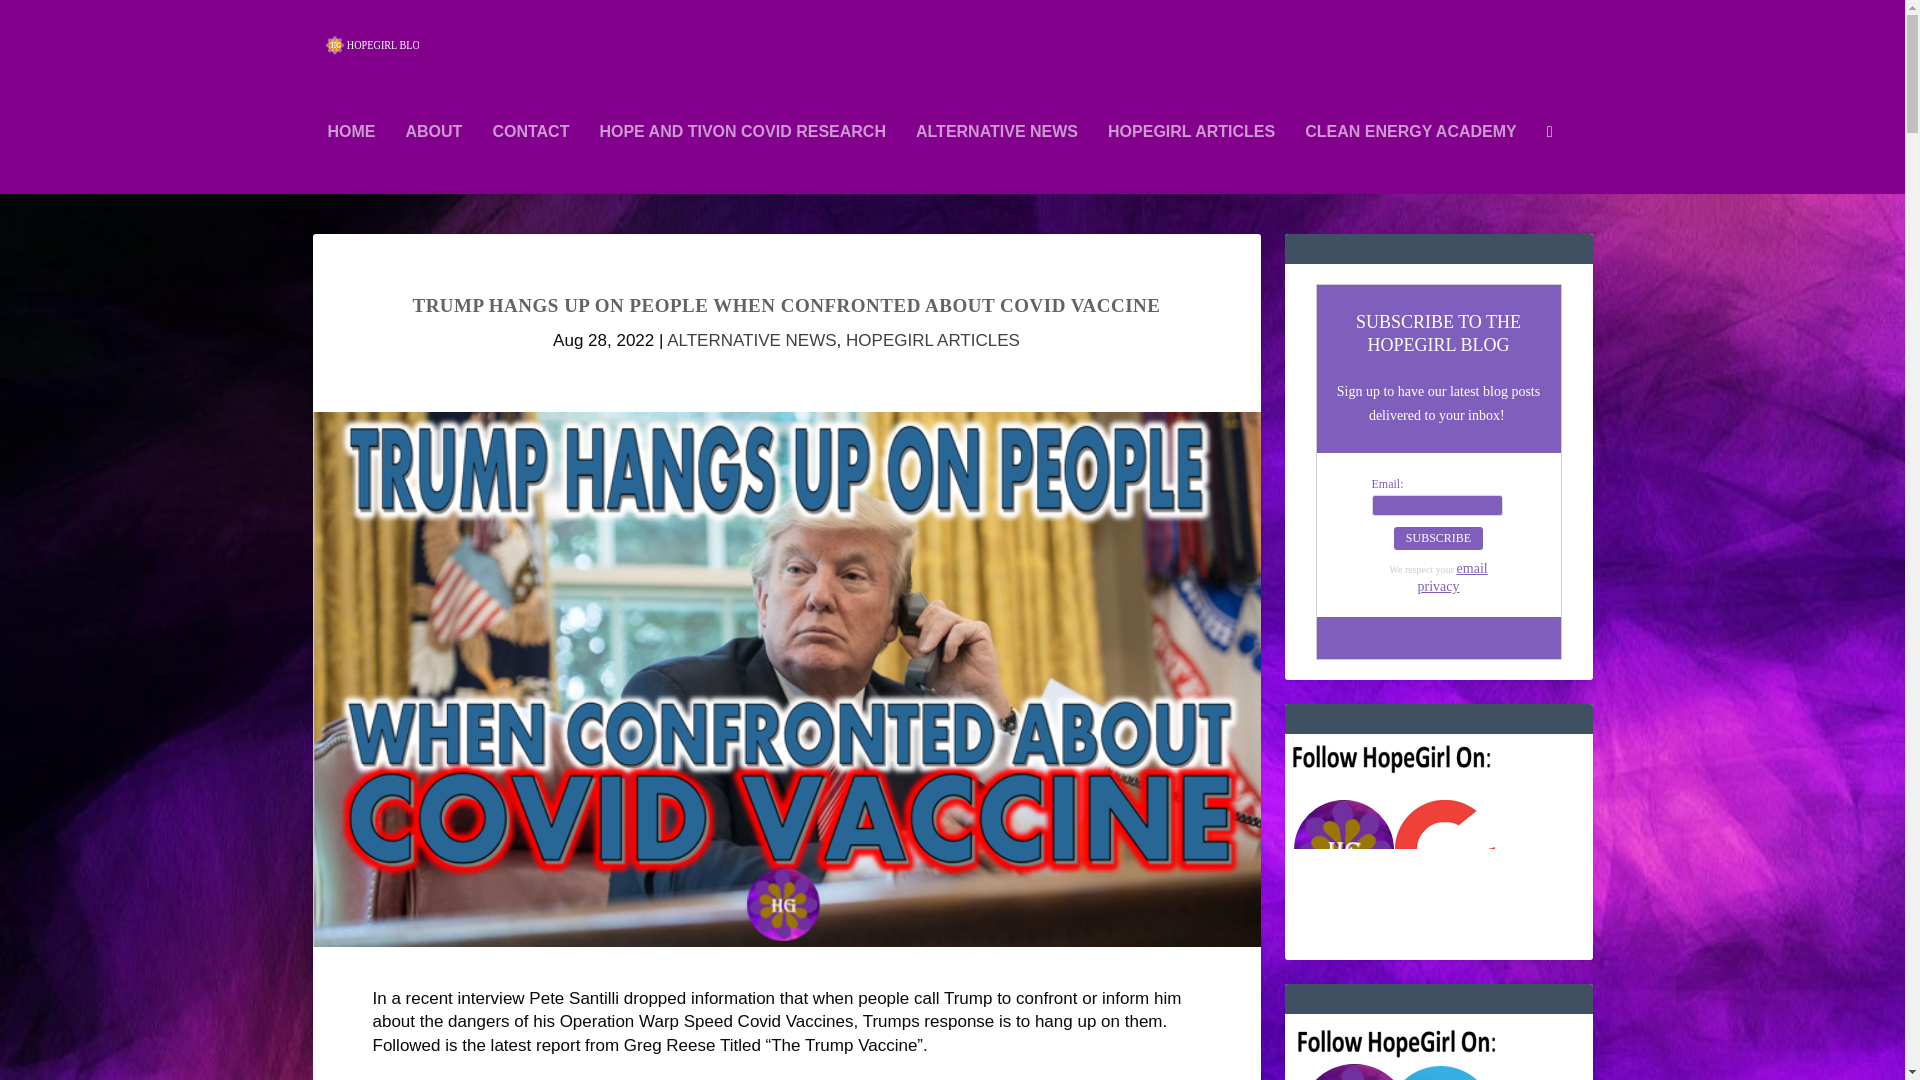 This screenshot has height=1080, width=1920. What do you see at coordinates (530, 159) in the screenshot?
I see `CONTACT` at bounding box center [530, 159].